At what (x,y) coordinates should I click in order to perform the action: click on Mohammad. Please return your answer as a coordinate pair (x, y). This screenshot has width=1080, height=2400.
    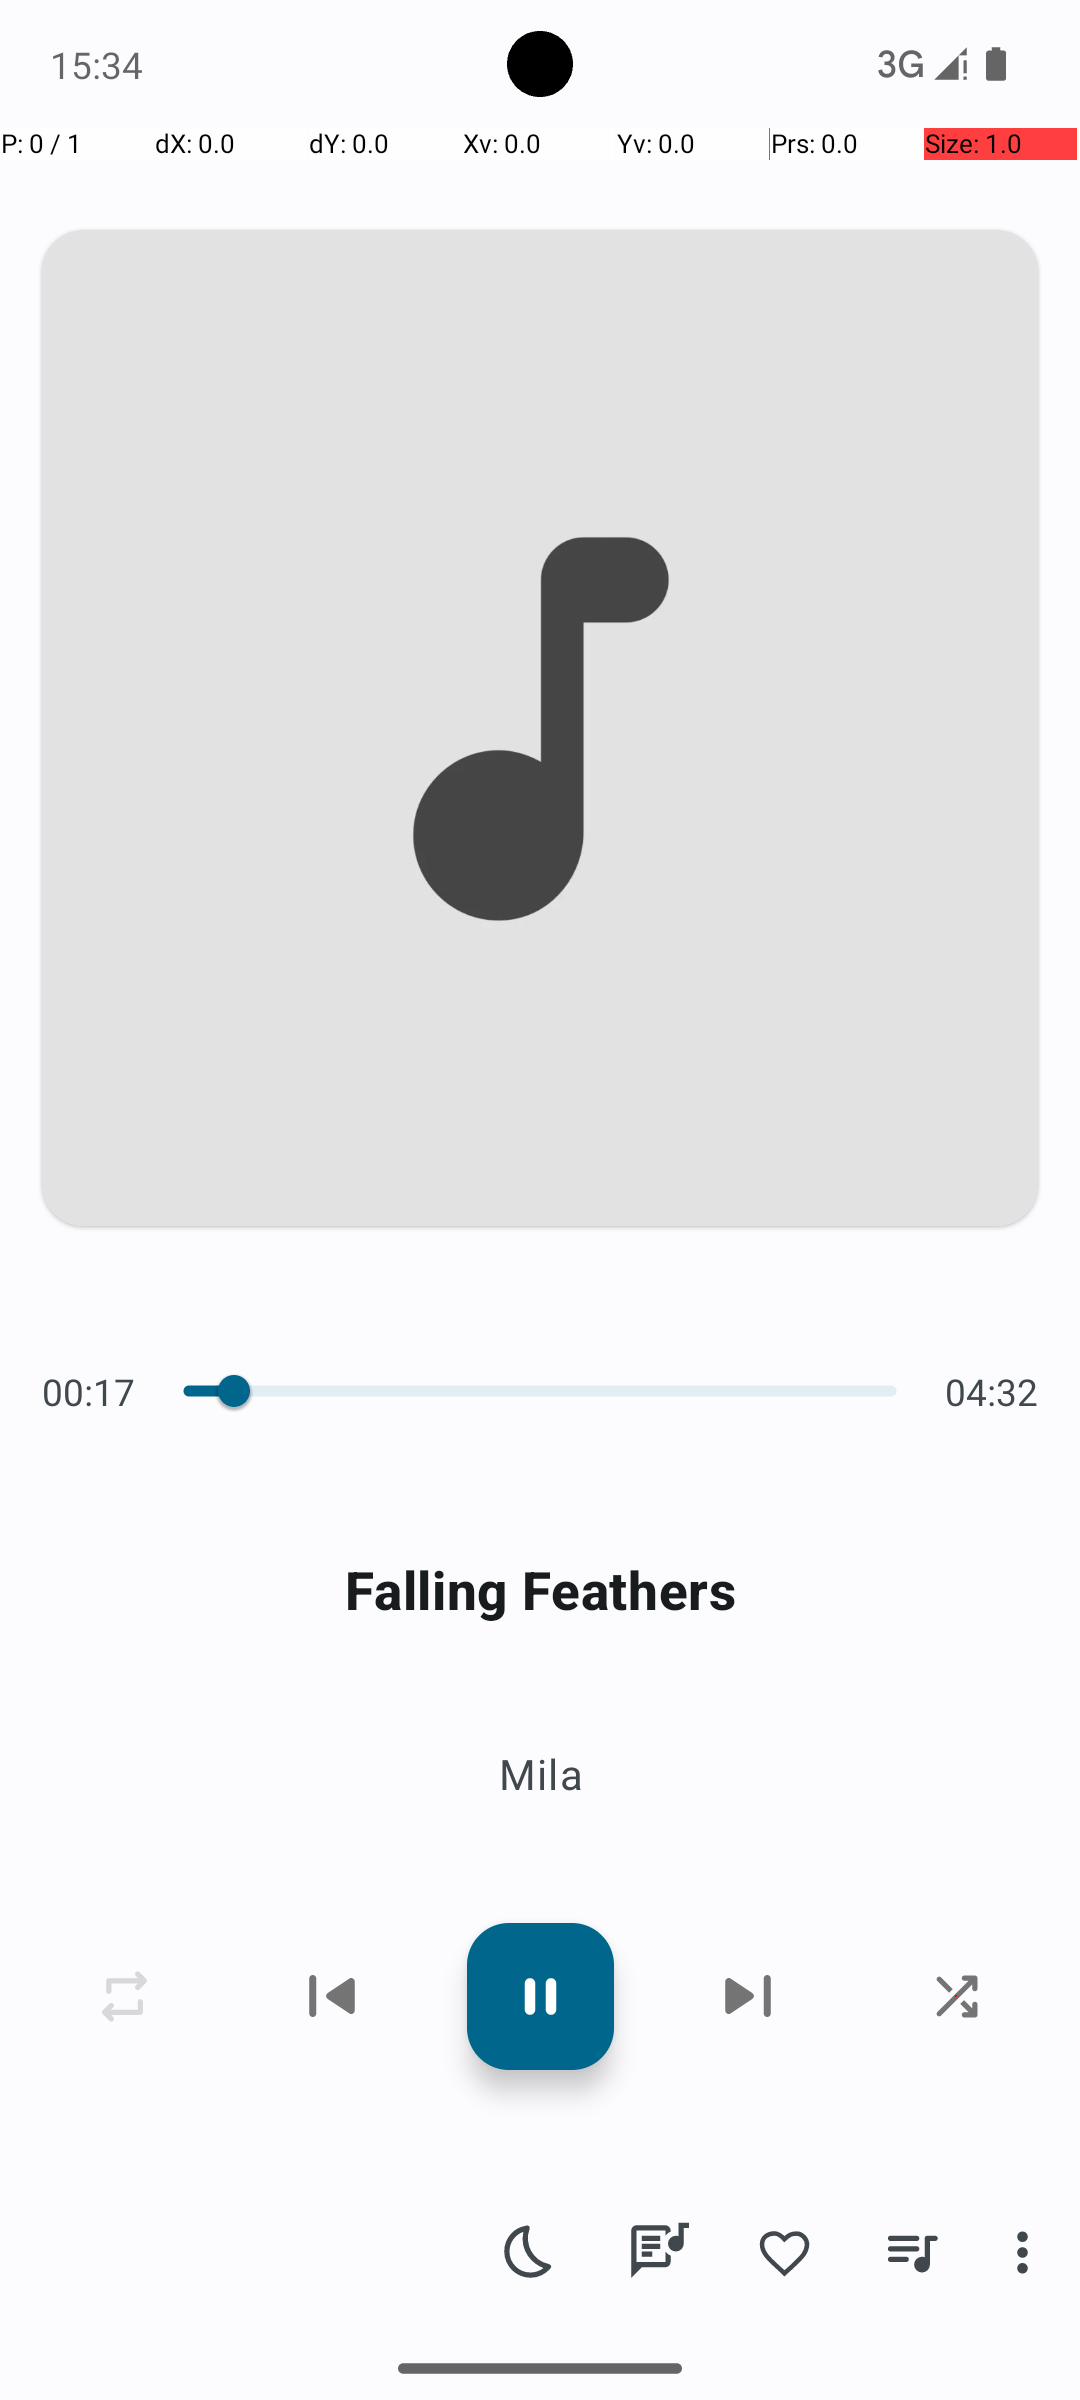
    Looking at the image, I should click on (226, 2302).